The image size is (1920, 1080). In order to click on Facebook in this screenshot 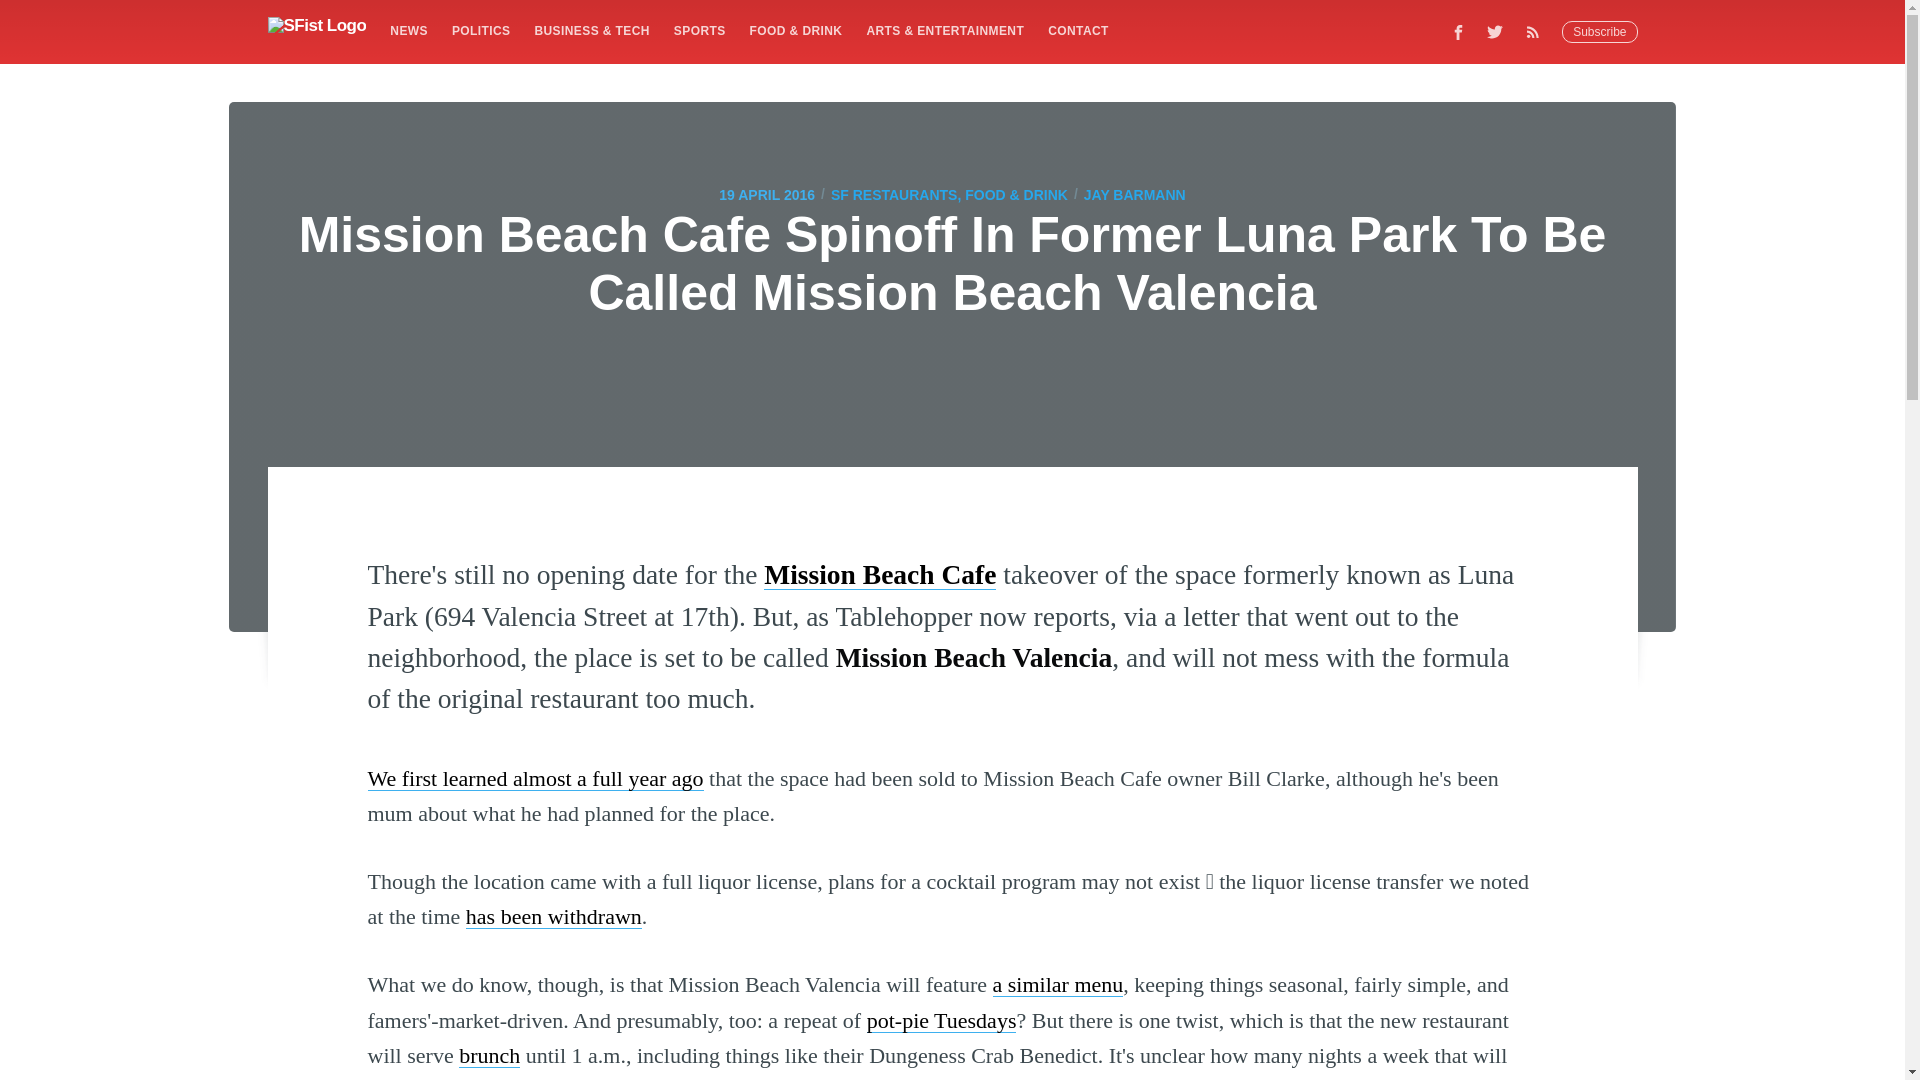, I will do `click(1458, 31)`.